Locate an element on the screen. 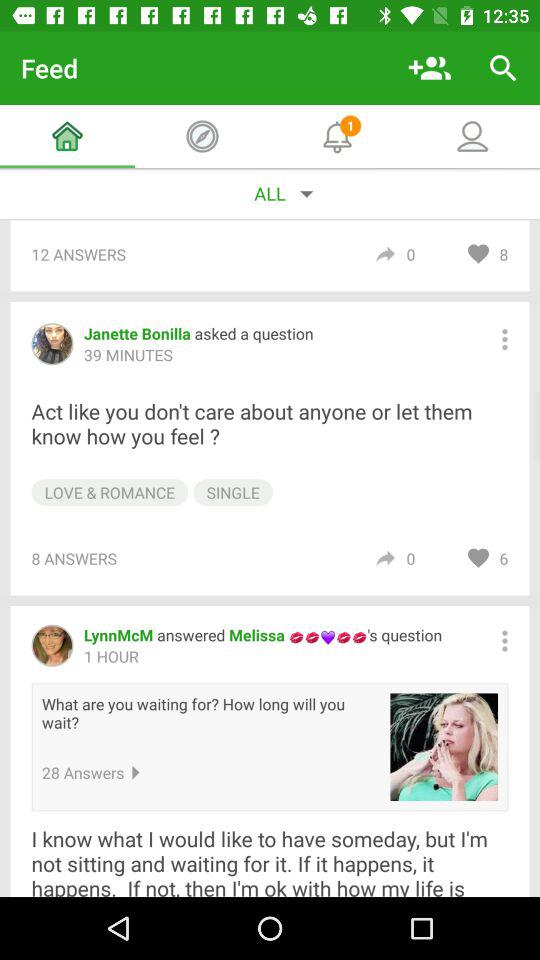  press app to the right of feed is located at coordinates (430, 68).